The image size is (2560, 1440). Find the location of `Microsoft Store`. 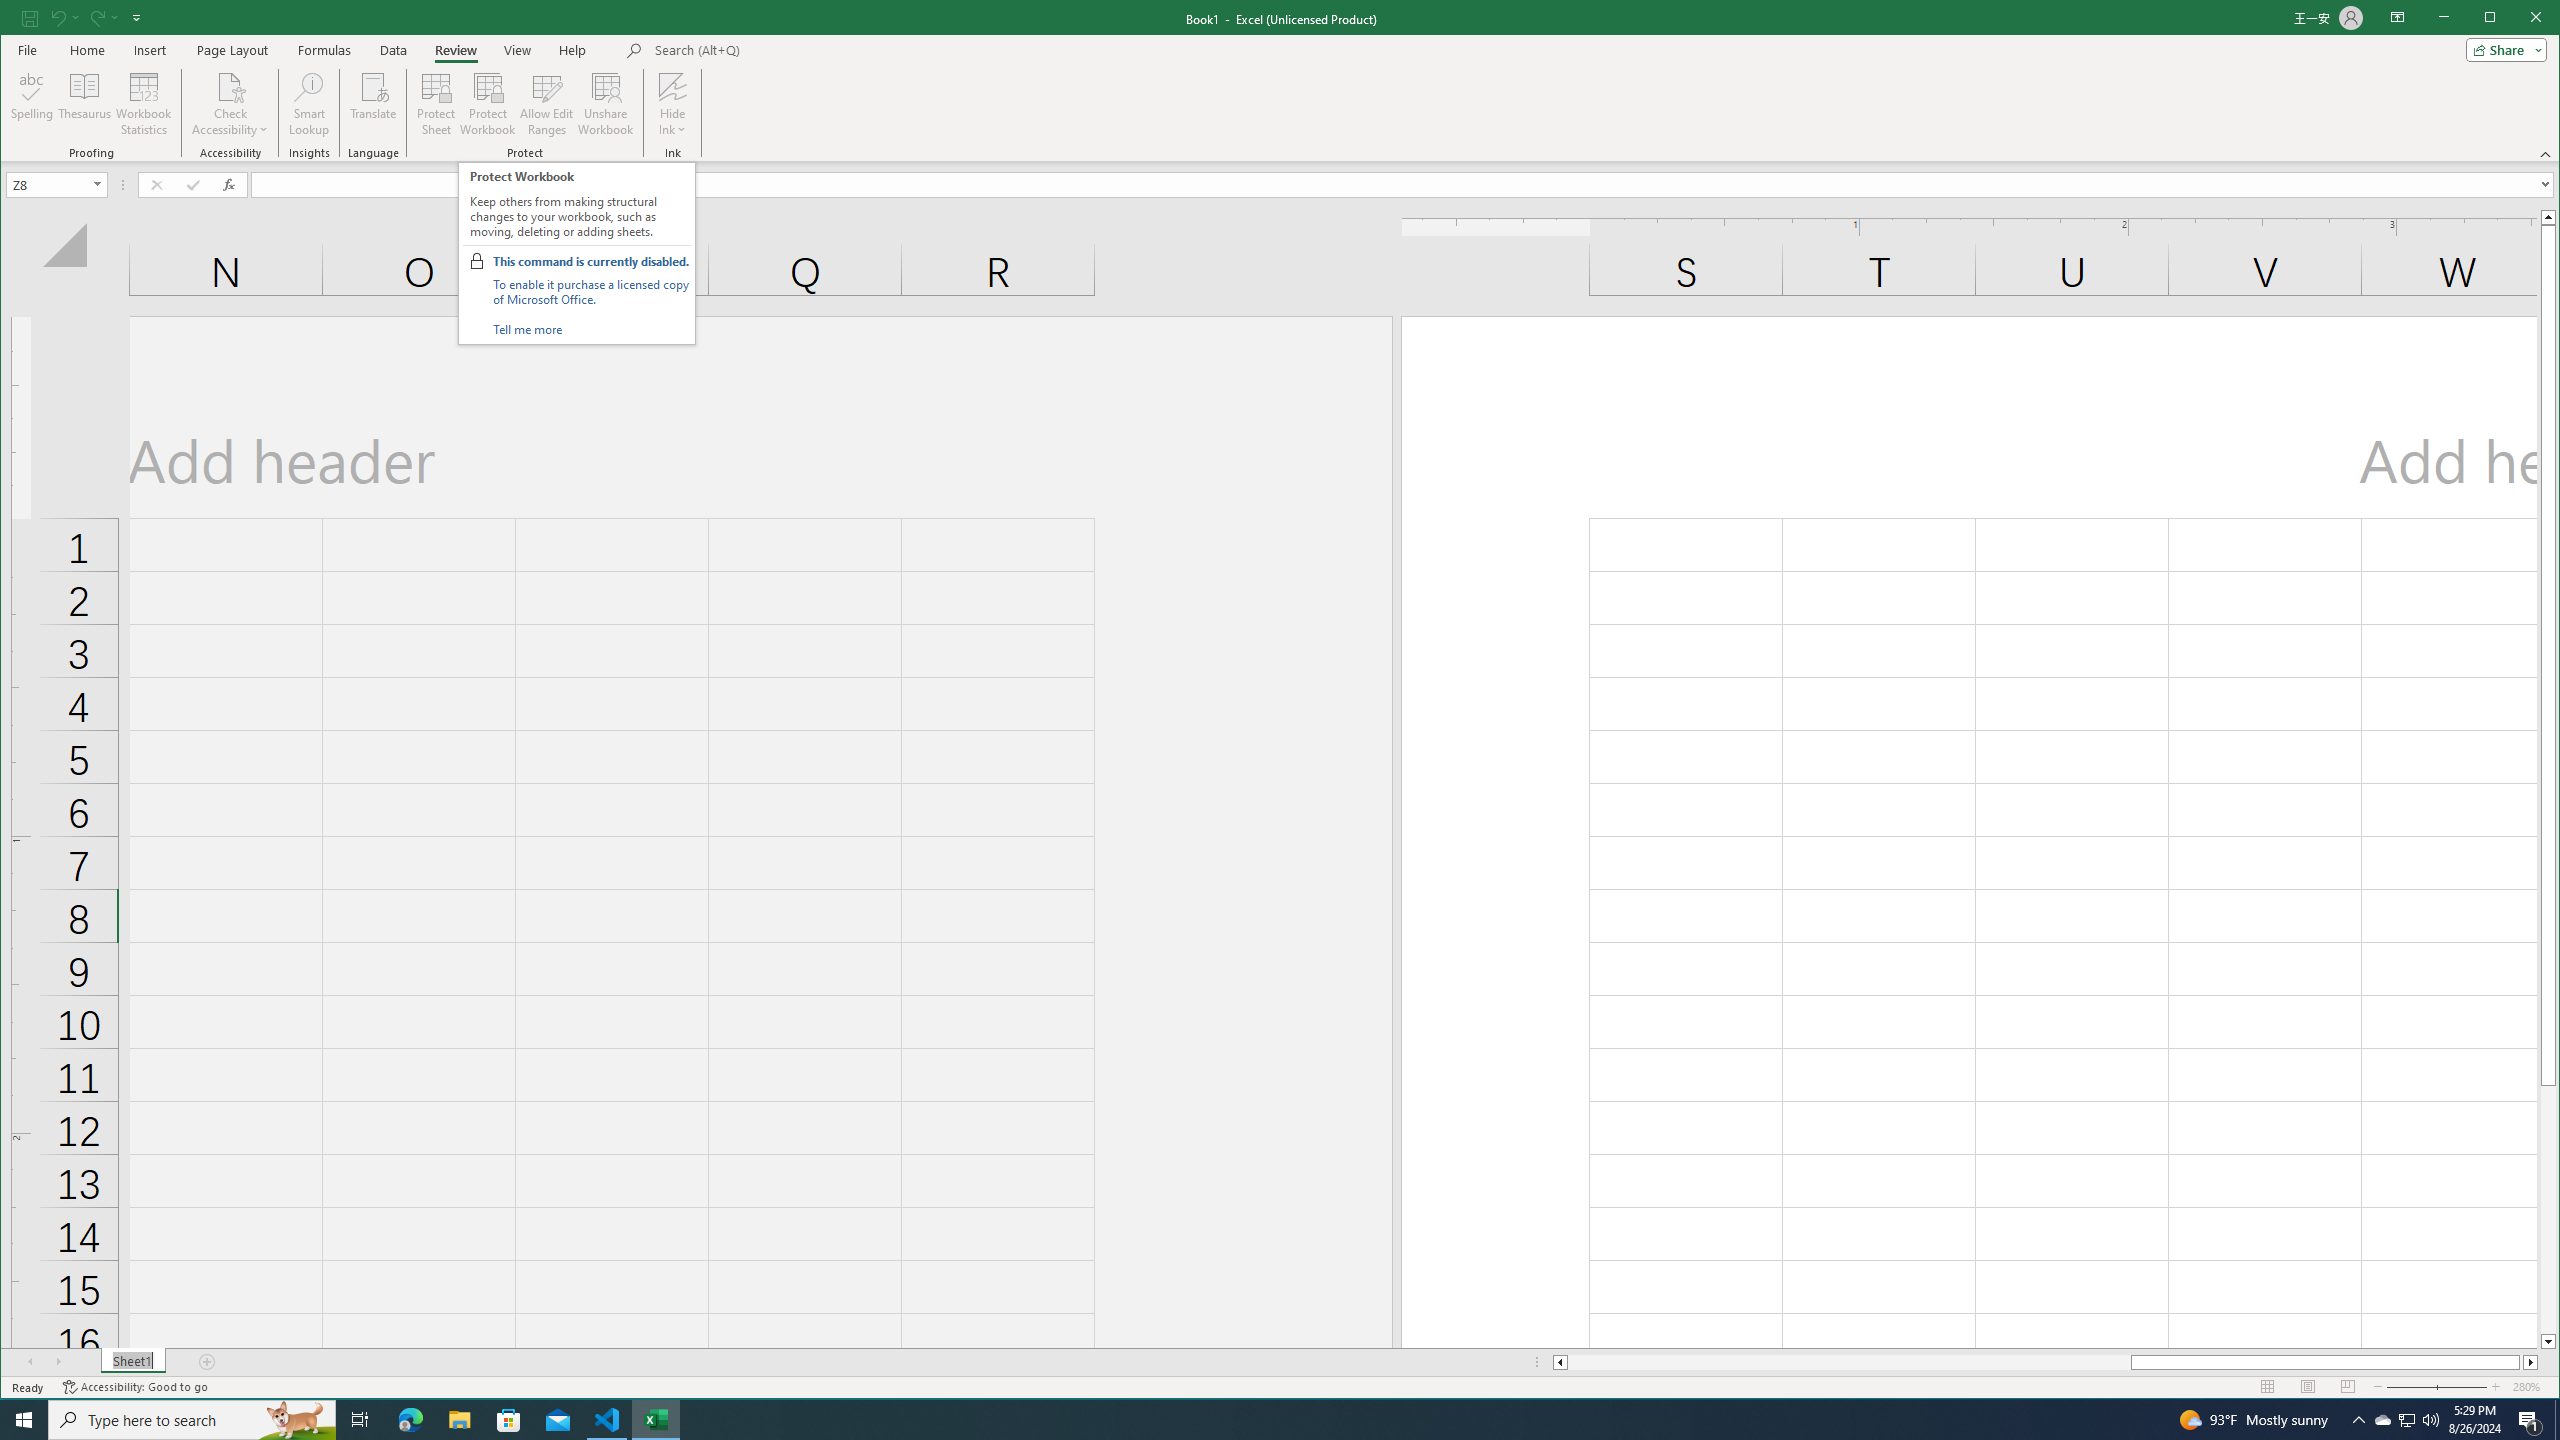

Microsoft Store is located at coordinates (509, 1420).